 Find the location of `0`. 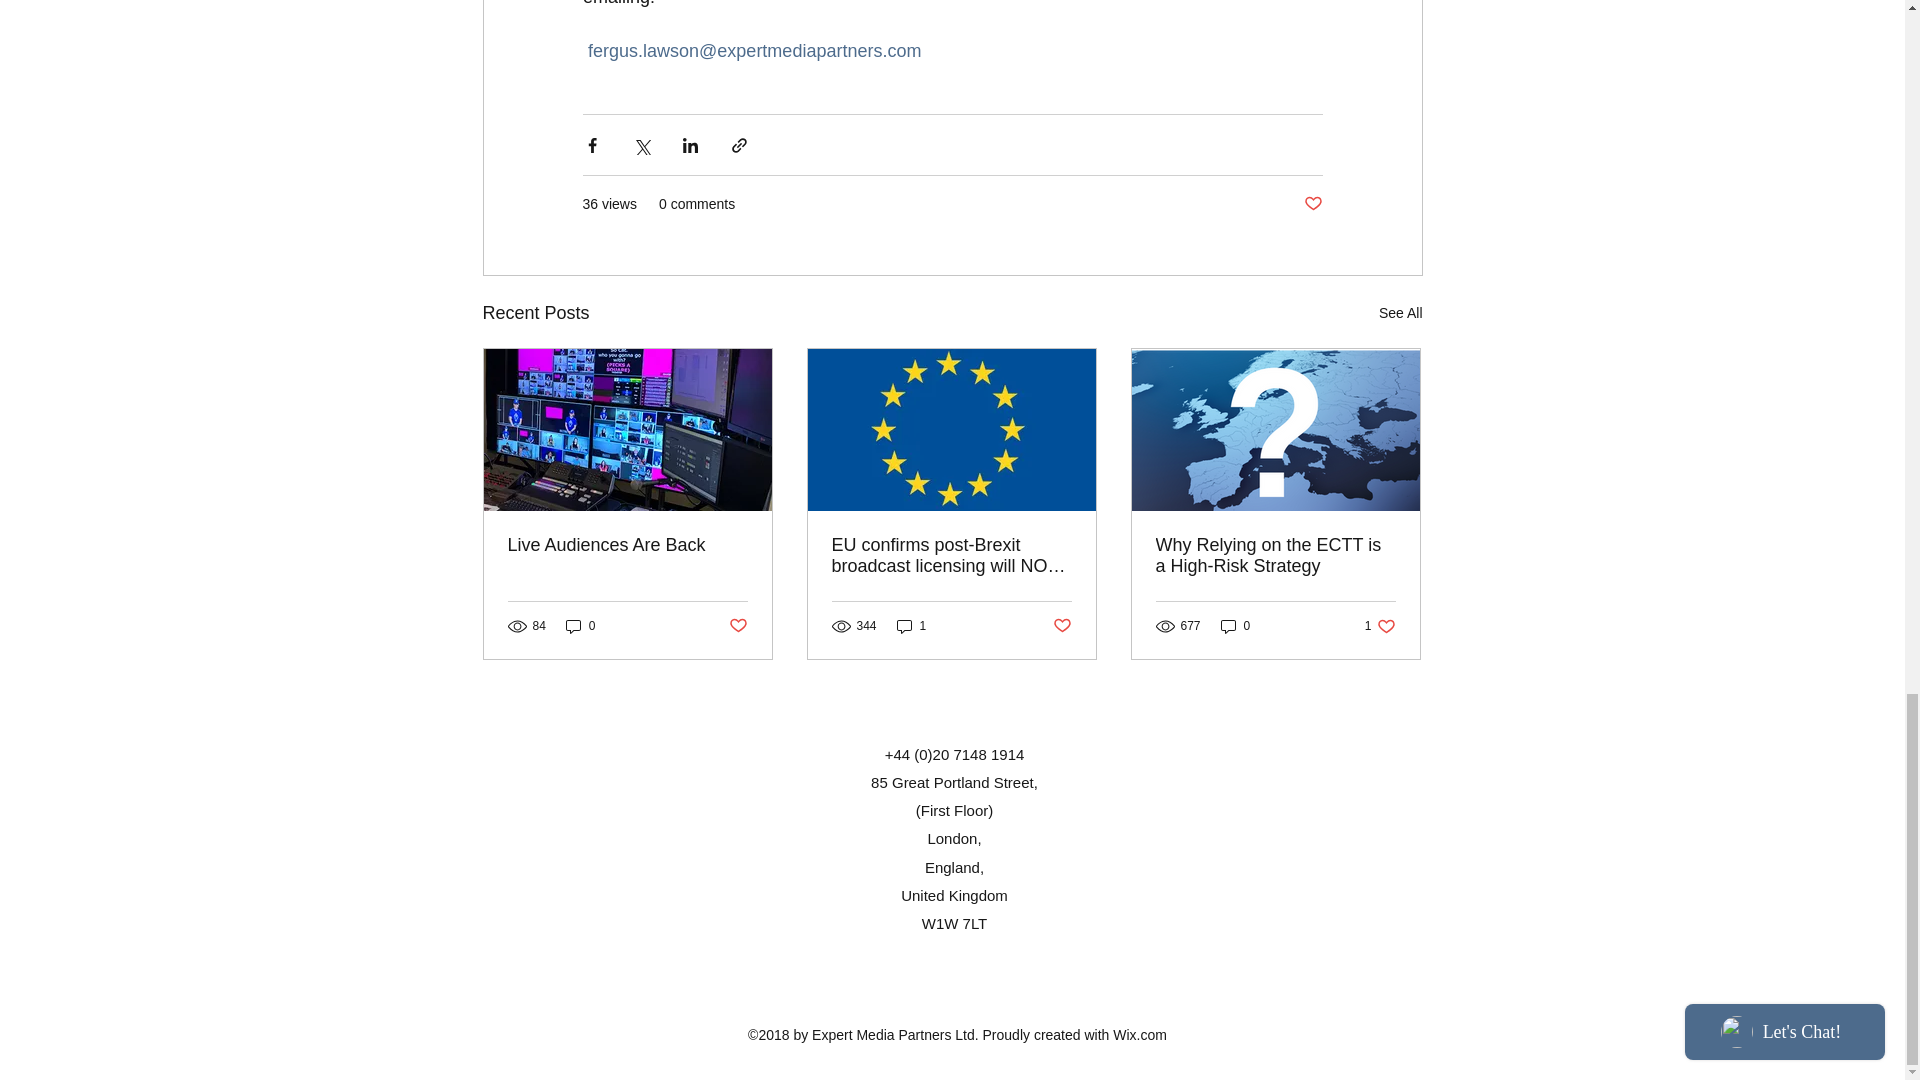

0 is located at coordinates (628, 545).